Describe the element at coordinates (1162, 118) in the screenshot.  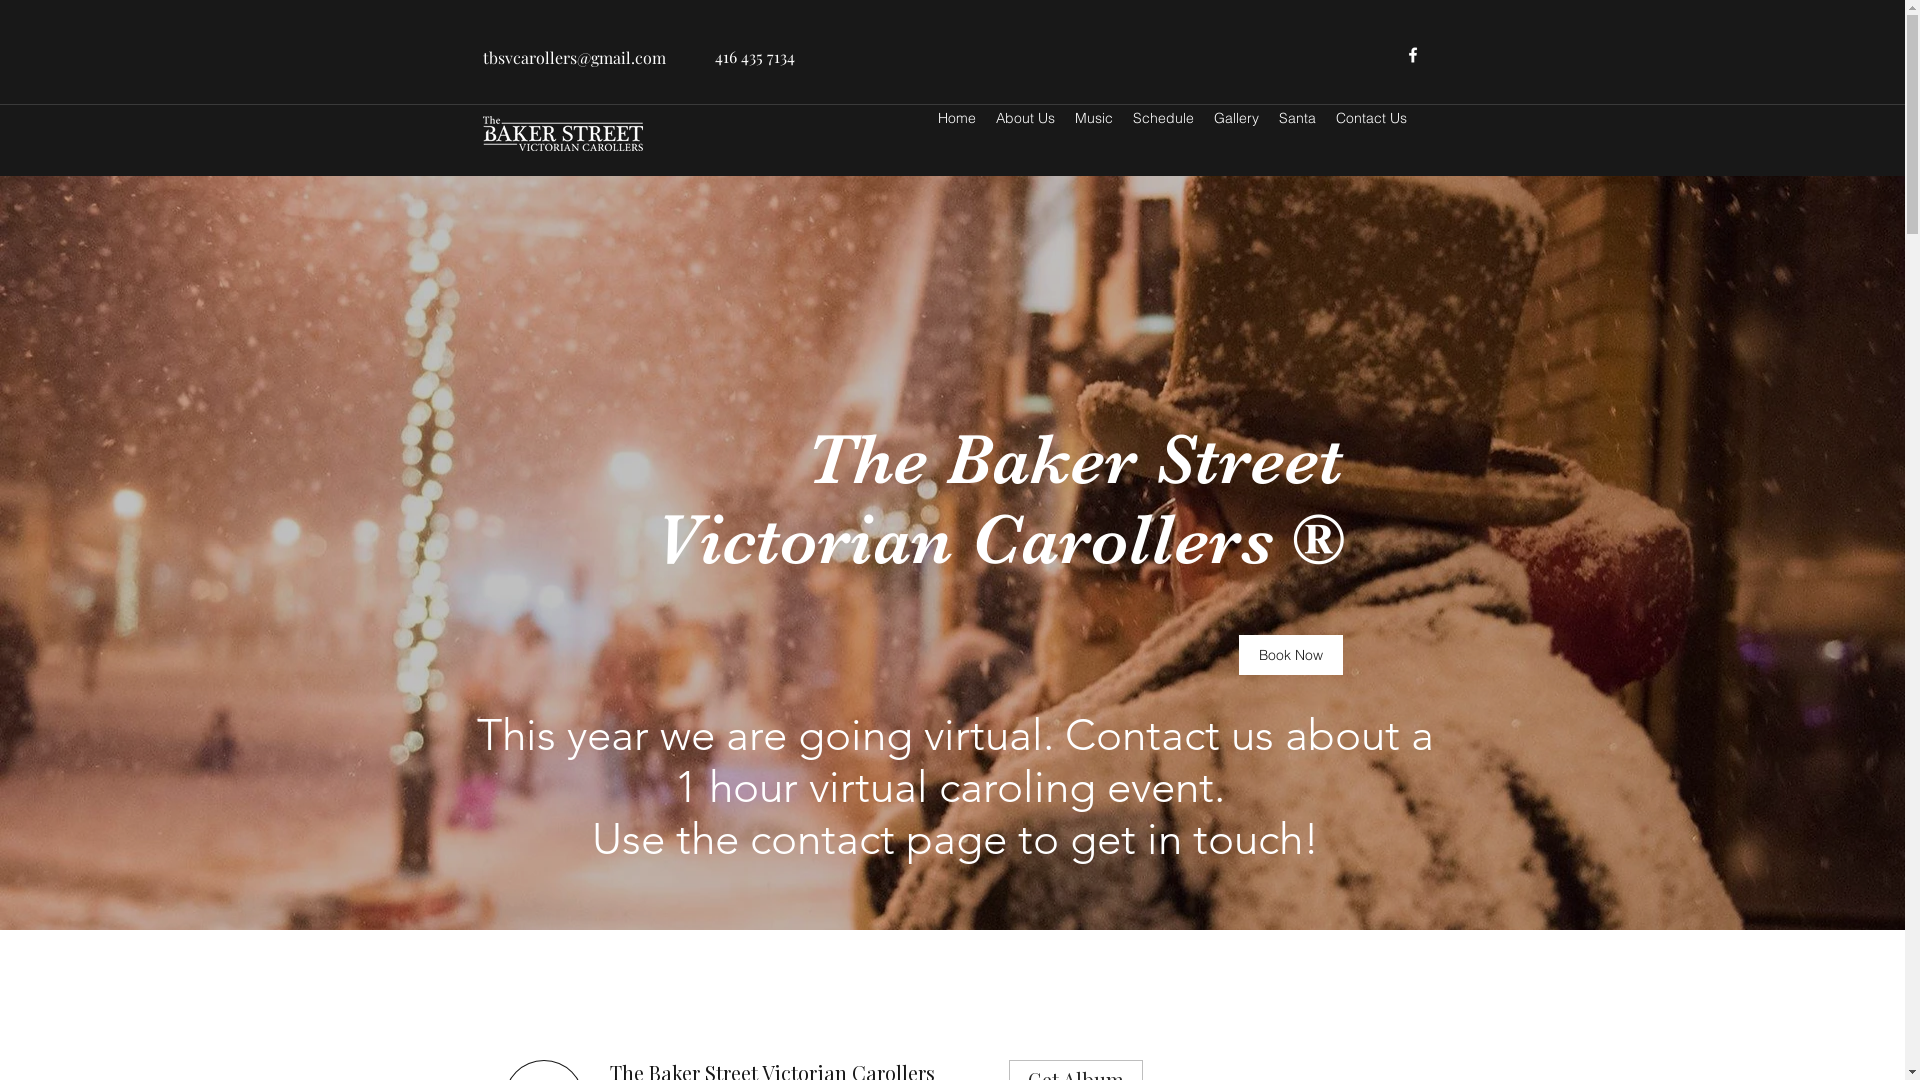
I see `Schedule` at that location.